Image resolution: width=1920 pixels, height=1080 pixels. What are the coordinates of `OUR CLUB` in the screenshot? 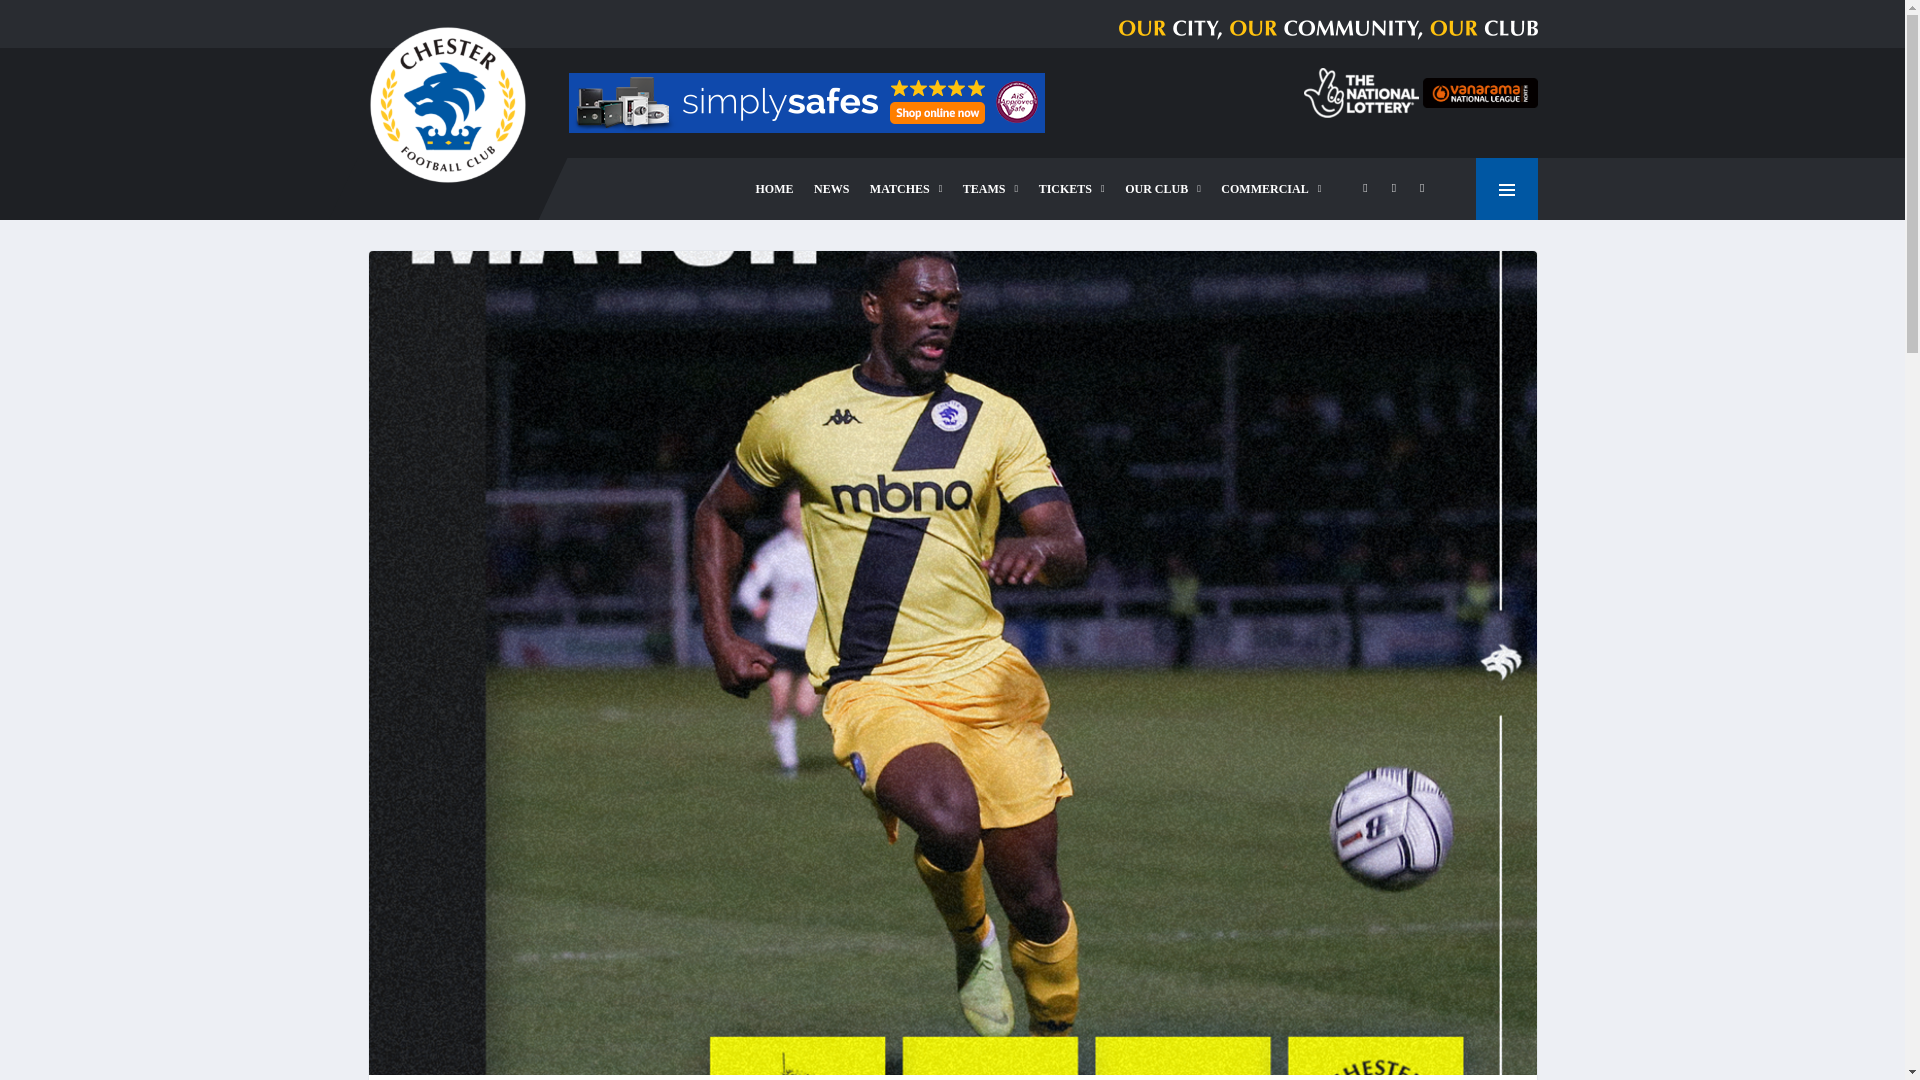 It's located at (1163, 188).